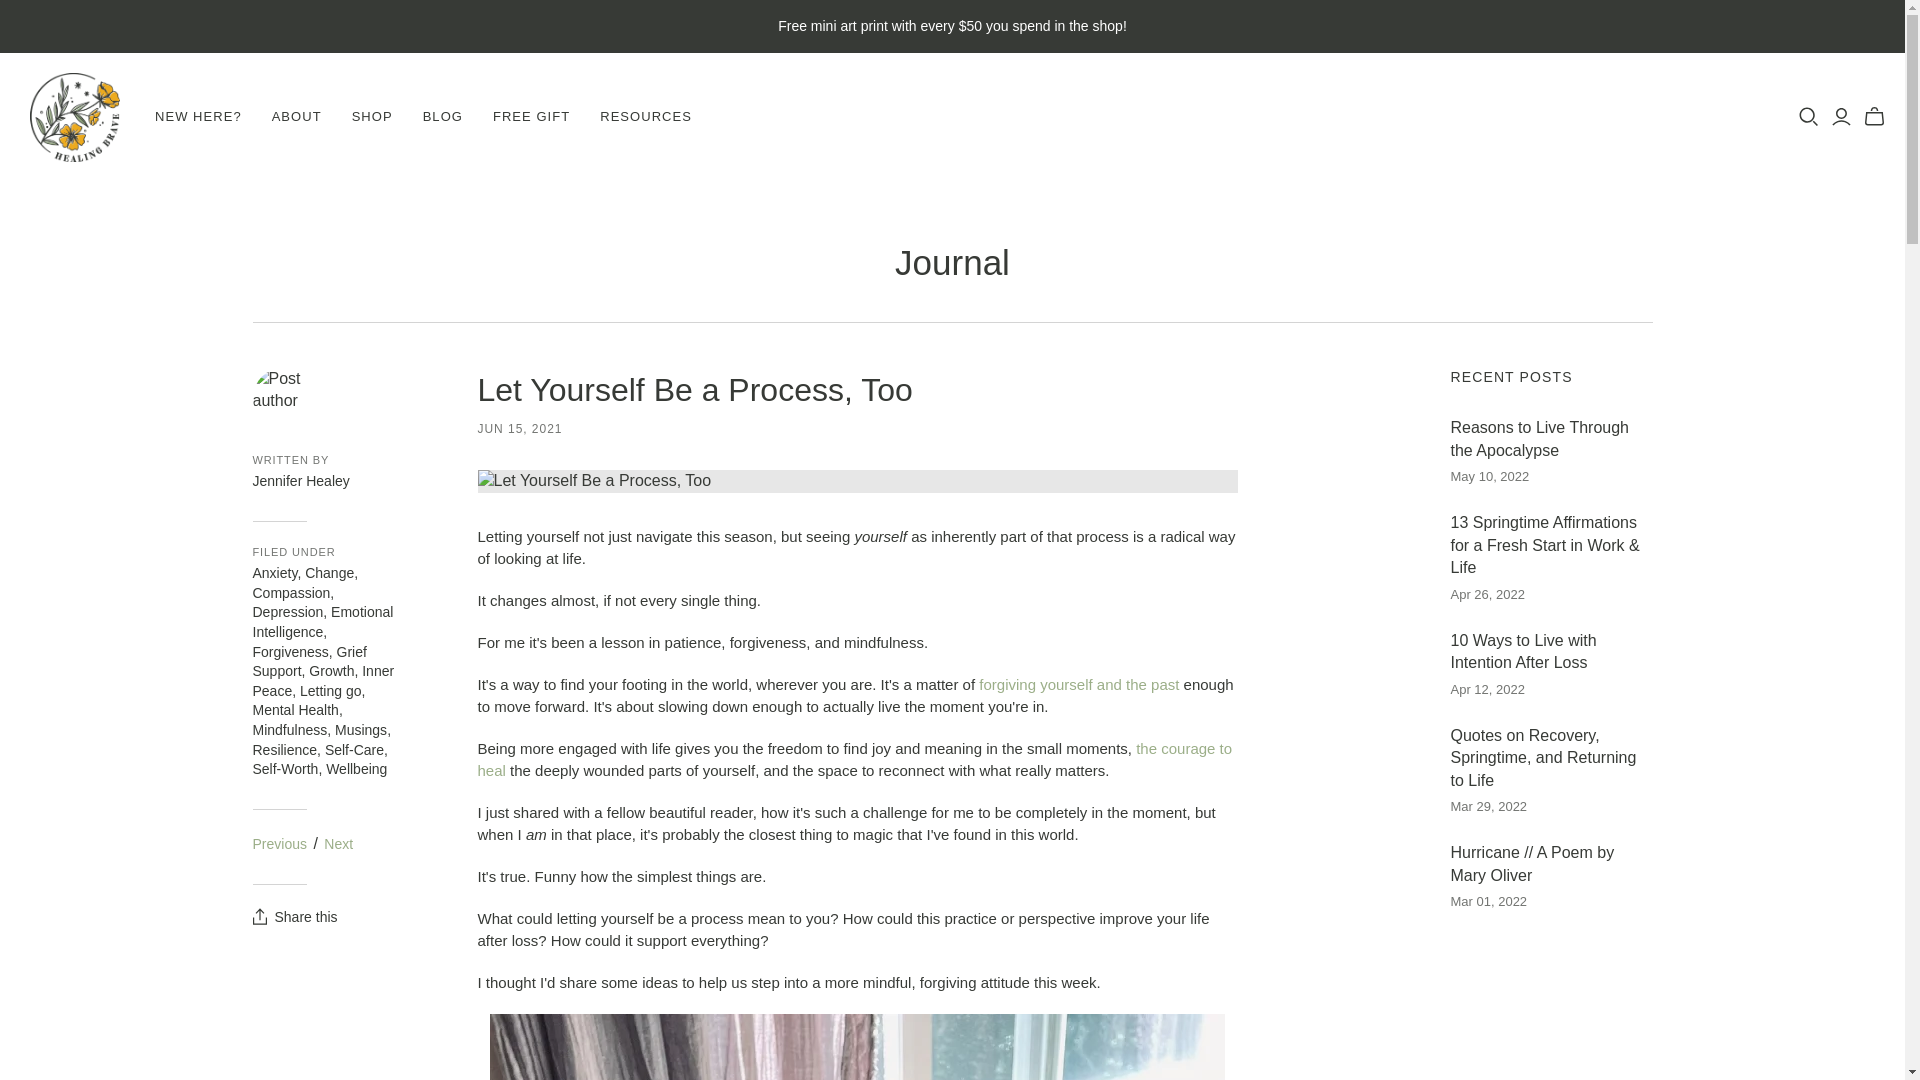 This screenshot has width=1920, height=1080. Describe the element at coordinates (372, 116) in the screenshot. I see `SHOP` at that location.